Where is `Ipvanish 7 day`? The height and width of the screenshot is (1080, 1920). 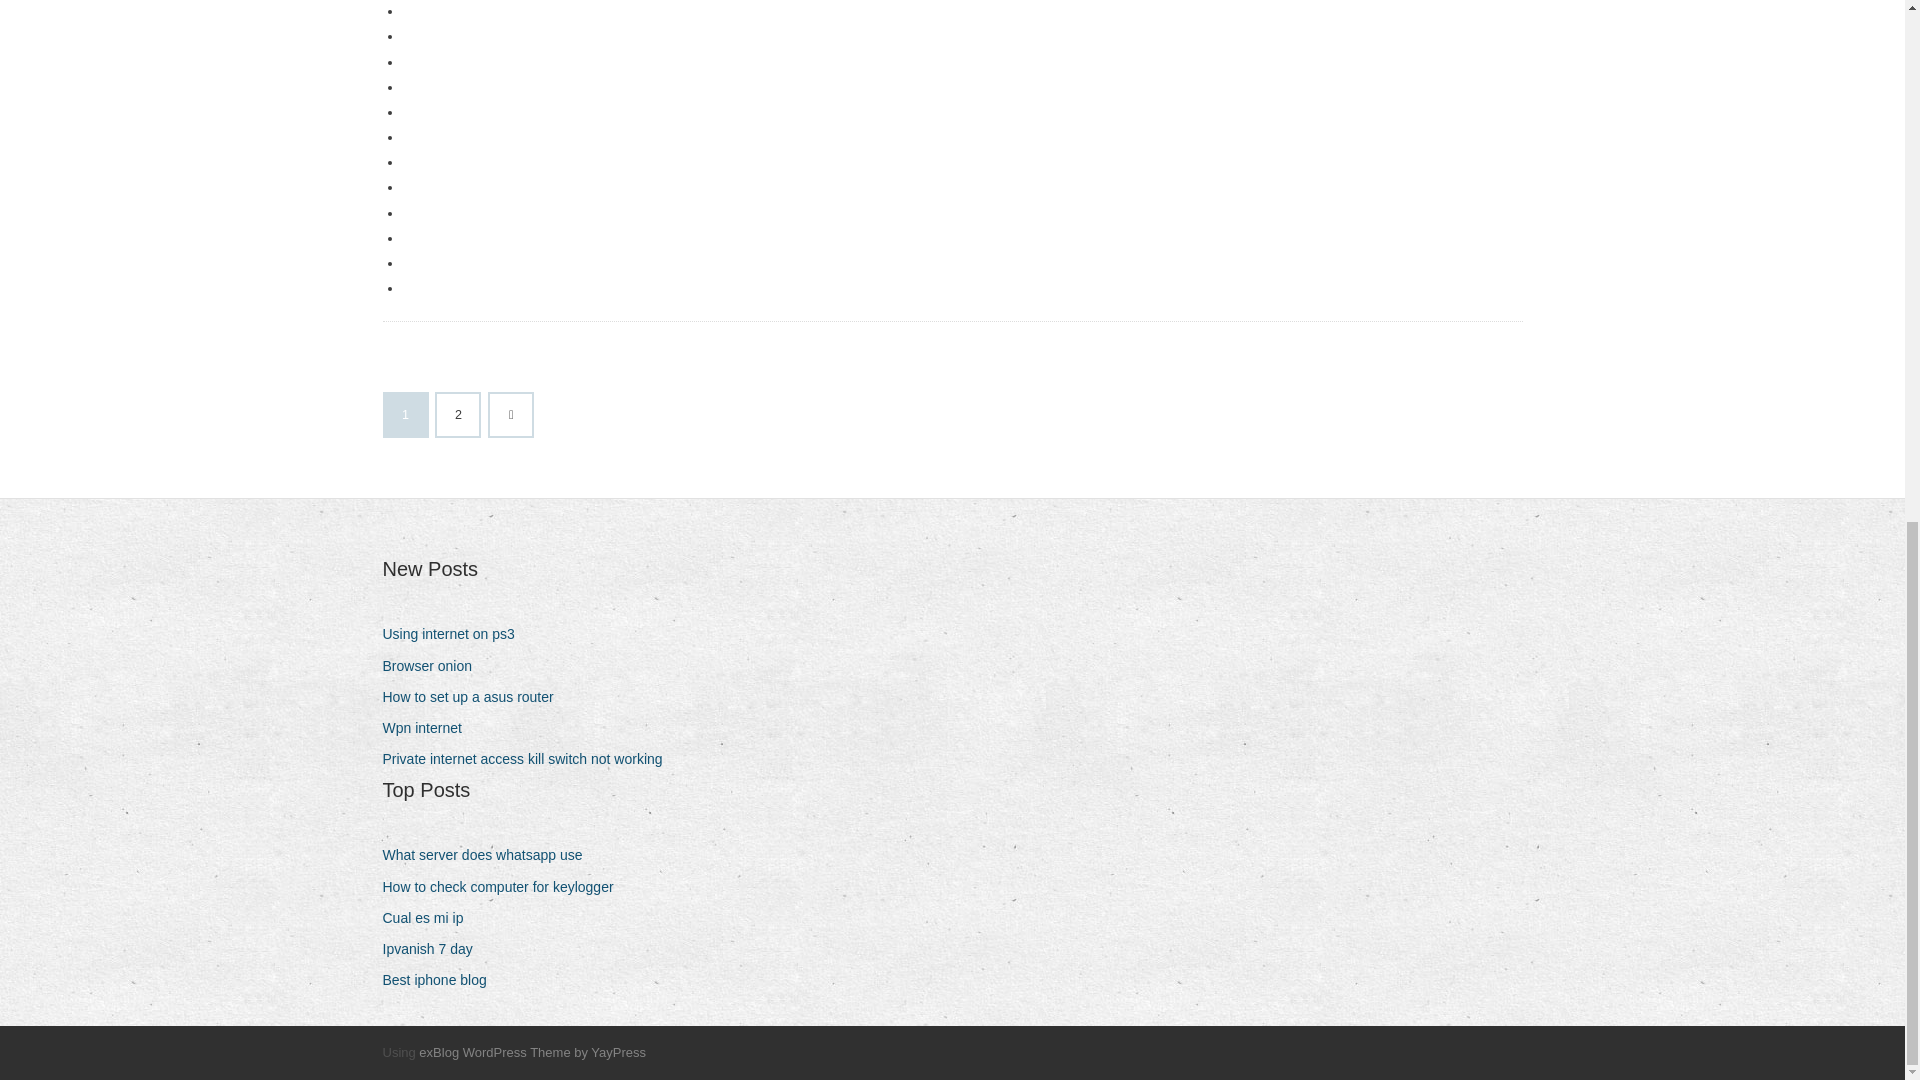 Ipvanish 7 day is located at coordinates (434, 950).